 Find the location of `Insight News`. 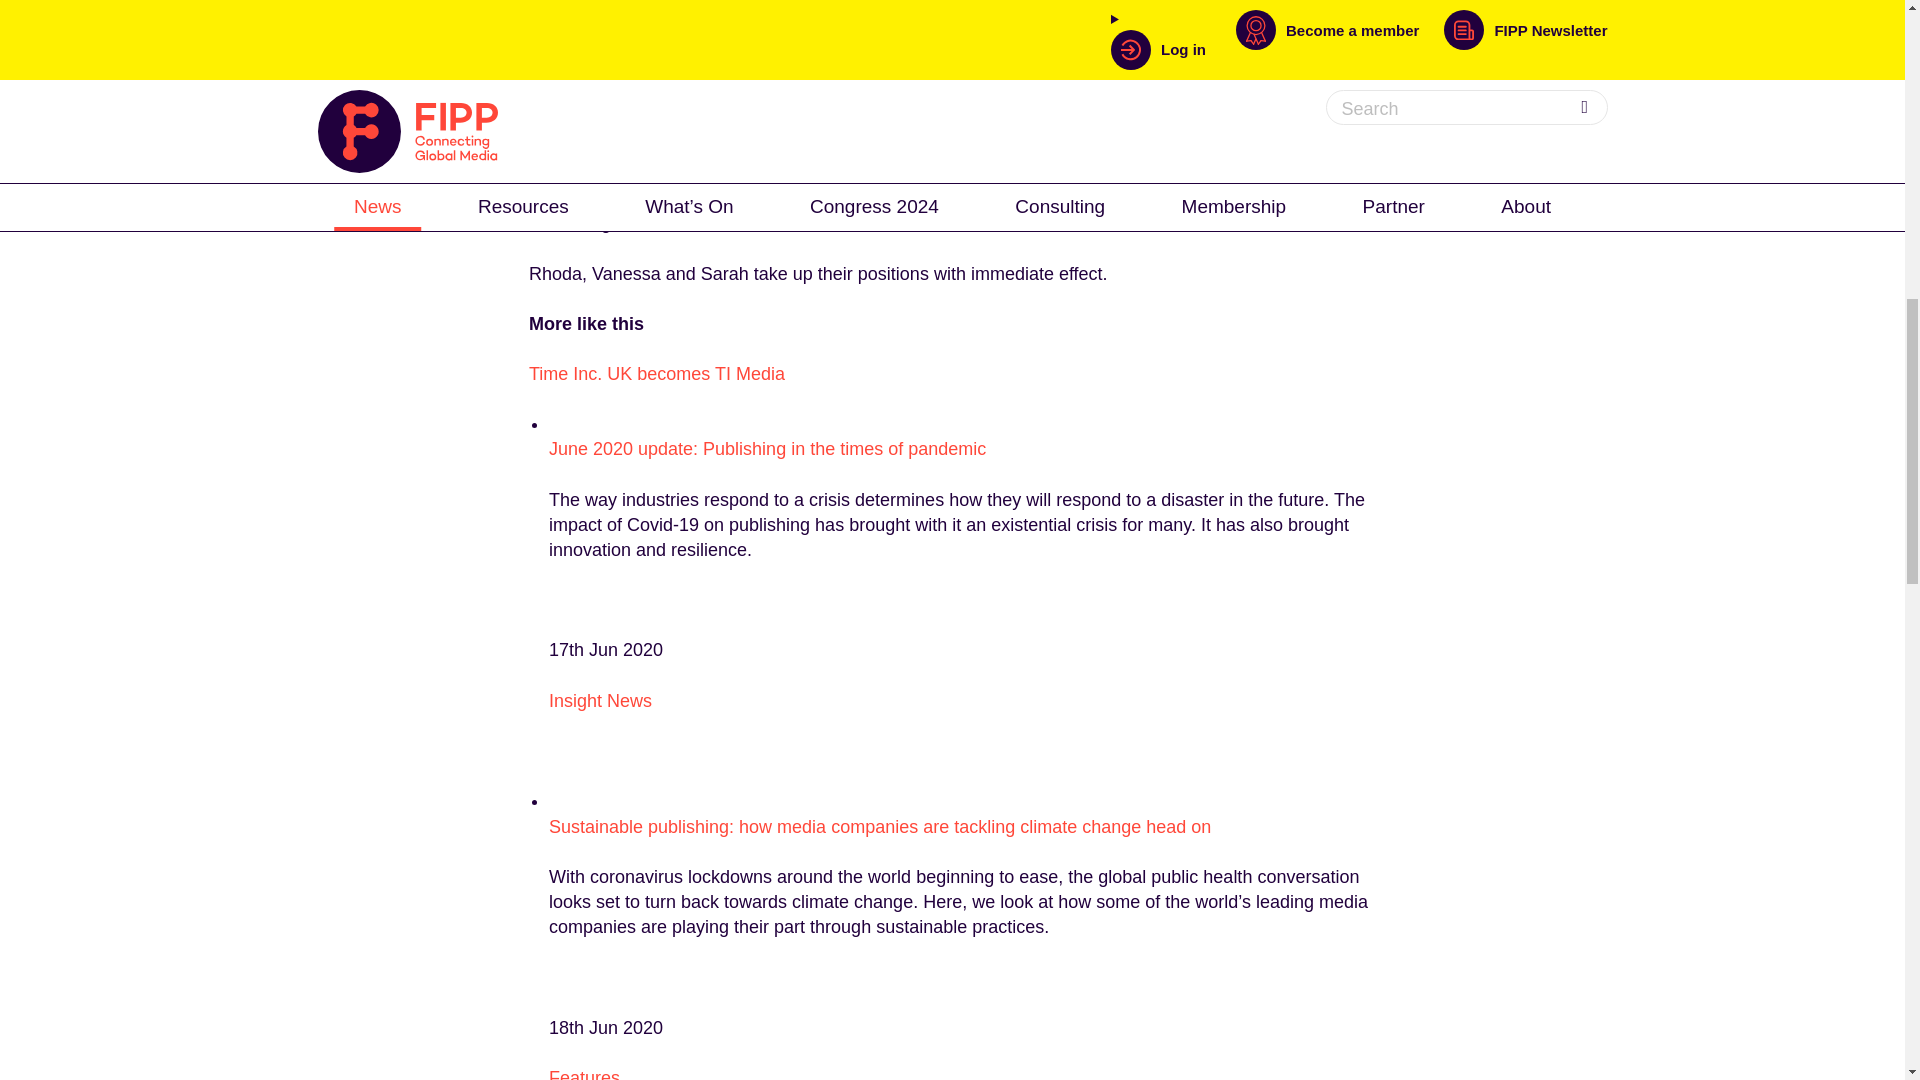

Insight News is located at coordinates (600, 700).